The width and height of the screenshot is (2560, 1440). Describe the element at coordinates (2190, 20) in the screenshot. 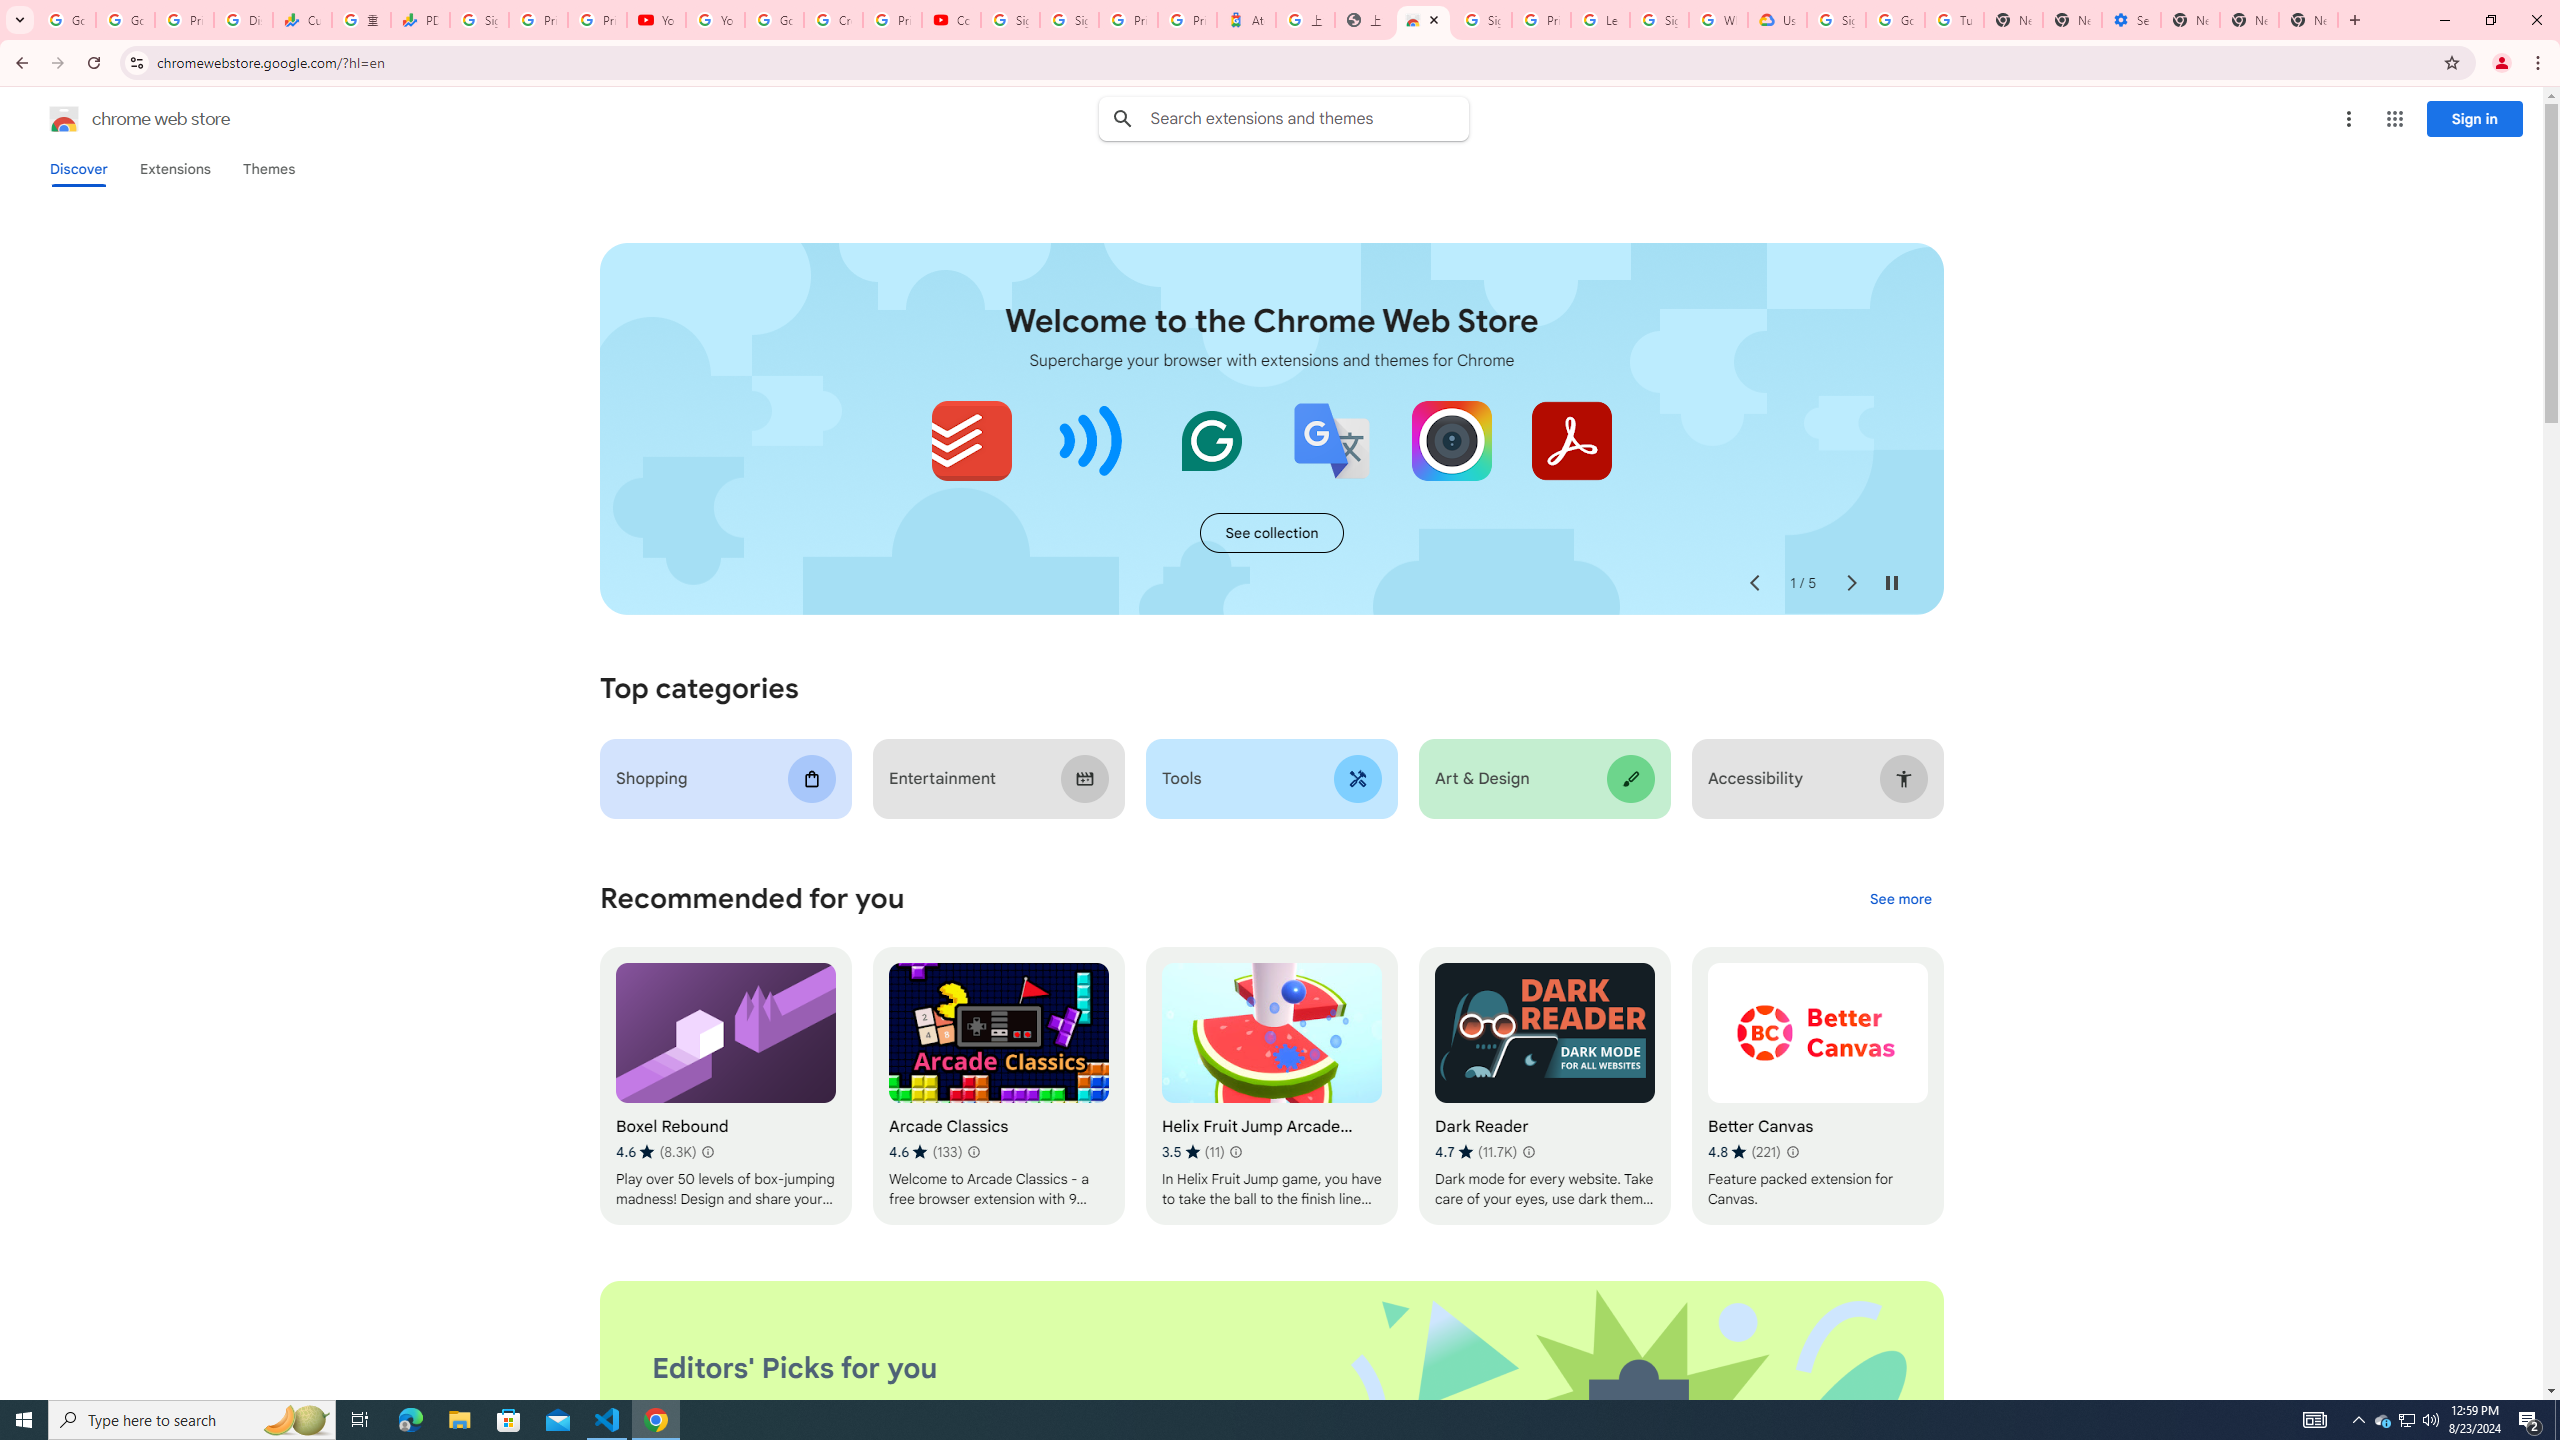

I see `New Tab` at that location.